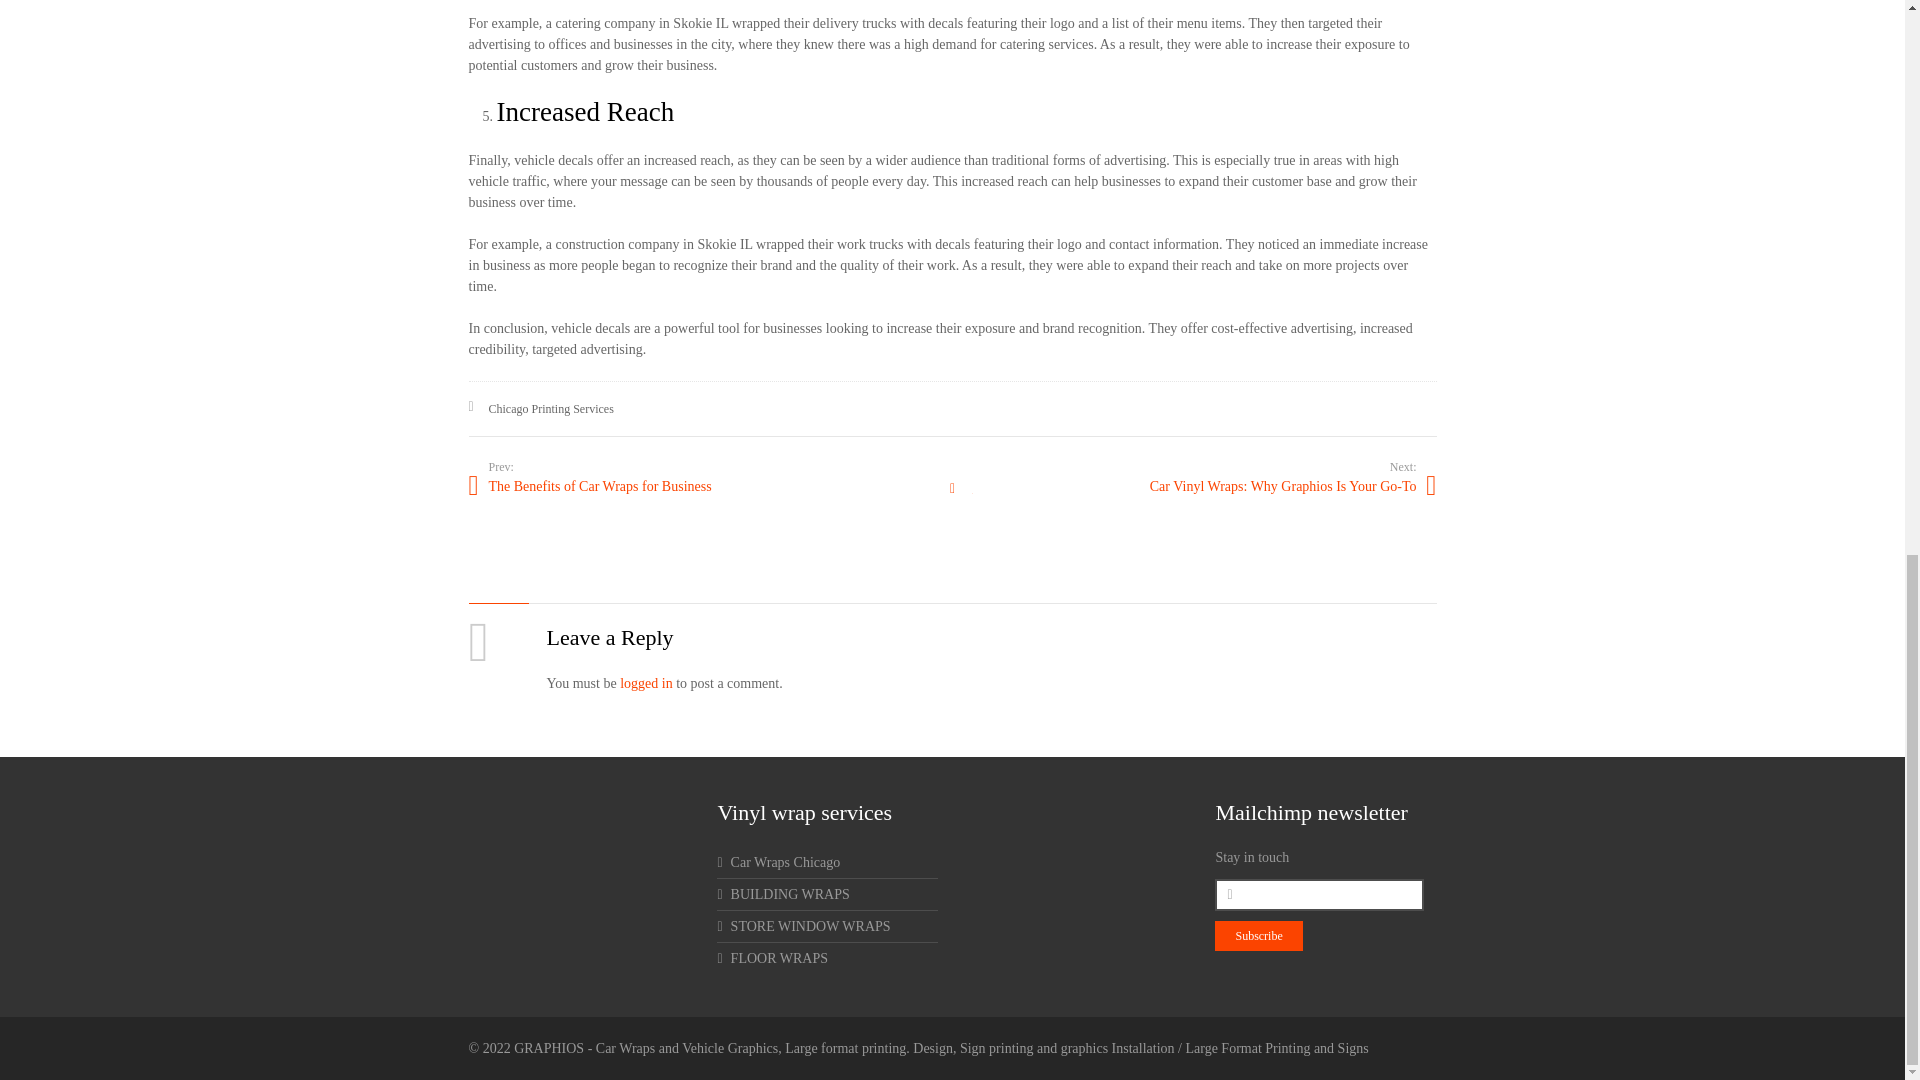 Image resolution: width=1920 pixels, height=1080 pixels. I want to click on Chicago Printing Services, so click(550, 408).